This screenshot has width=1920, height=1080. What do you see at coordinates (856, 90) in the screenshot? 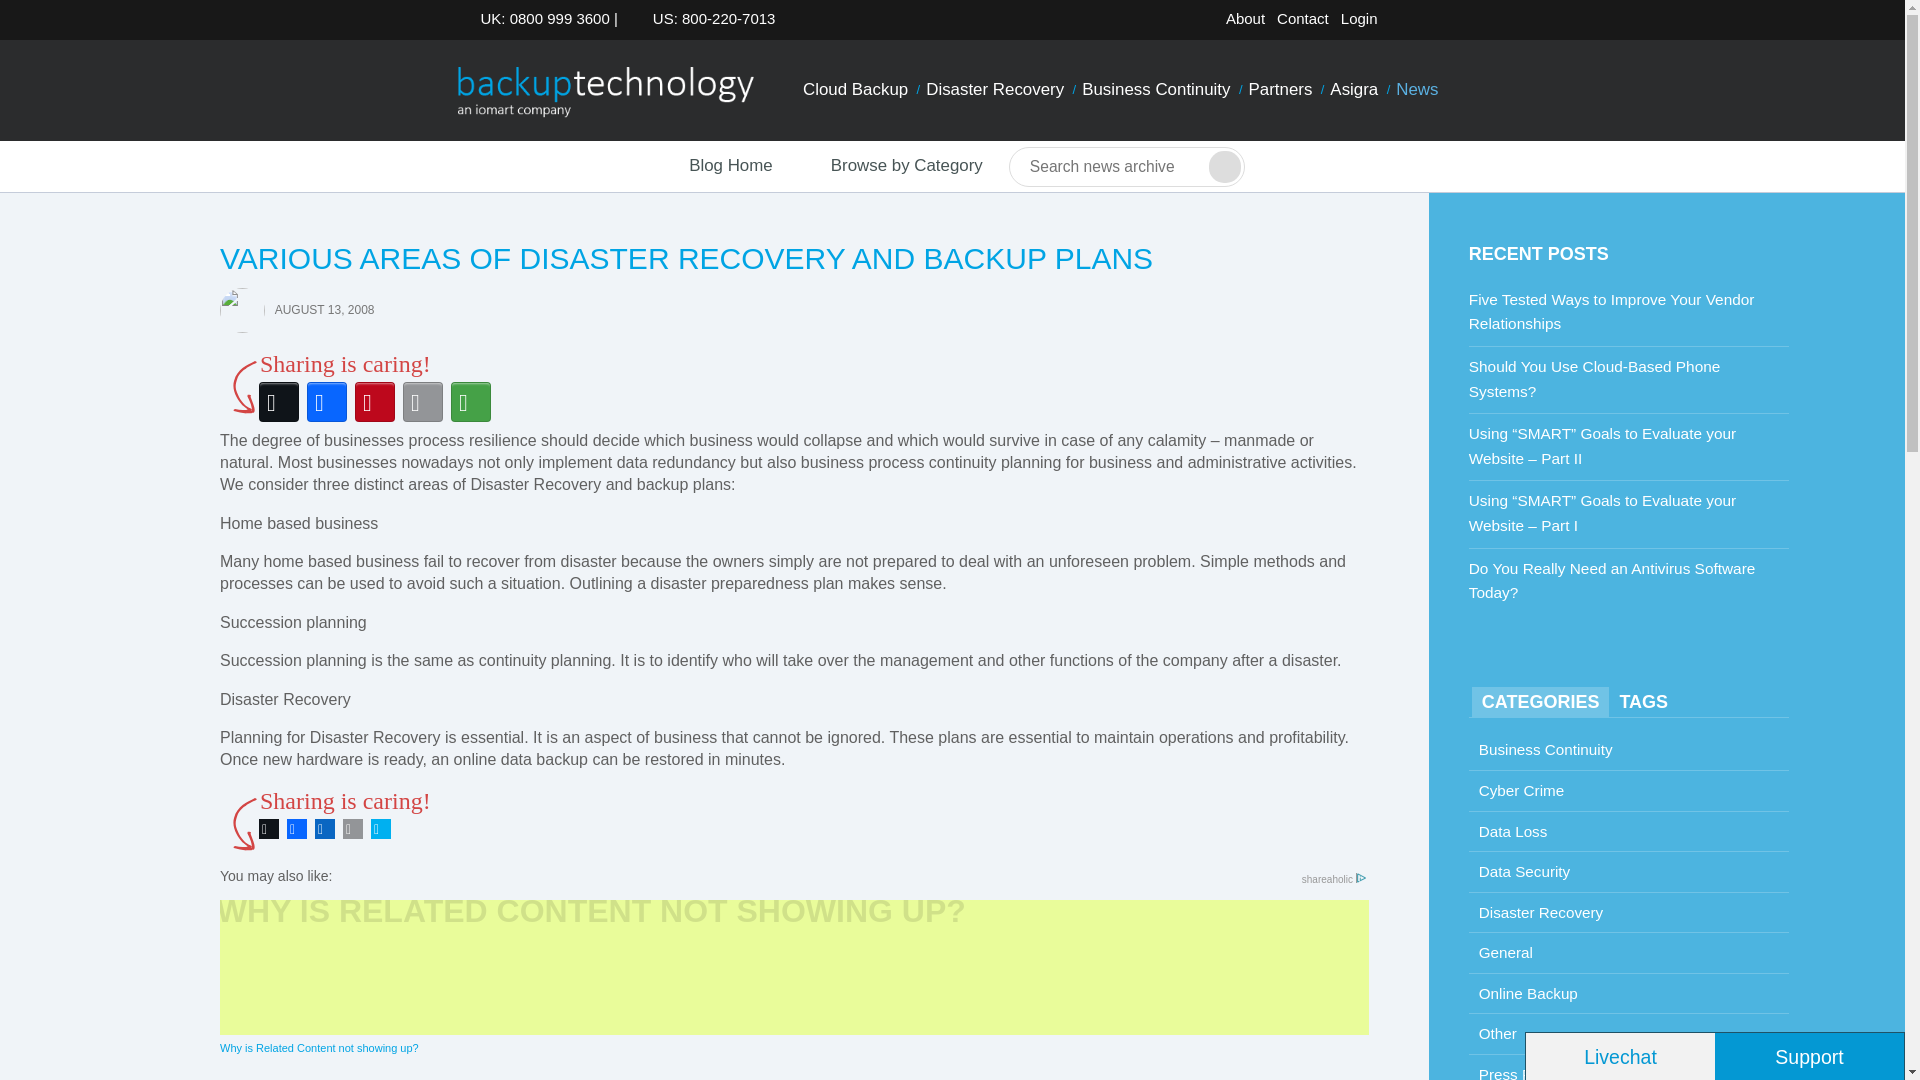
I see `Cloud Backup` at bounding box center [856, 90].